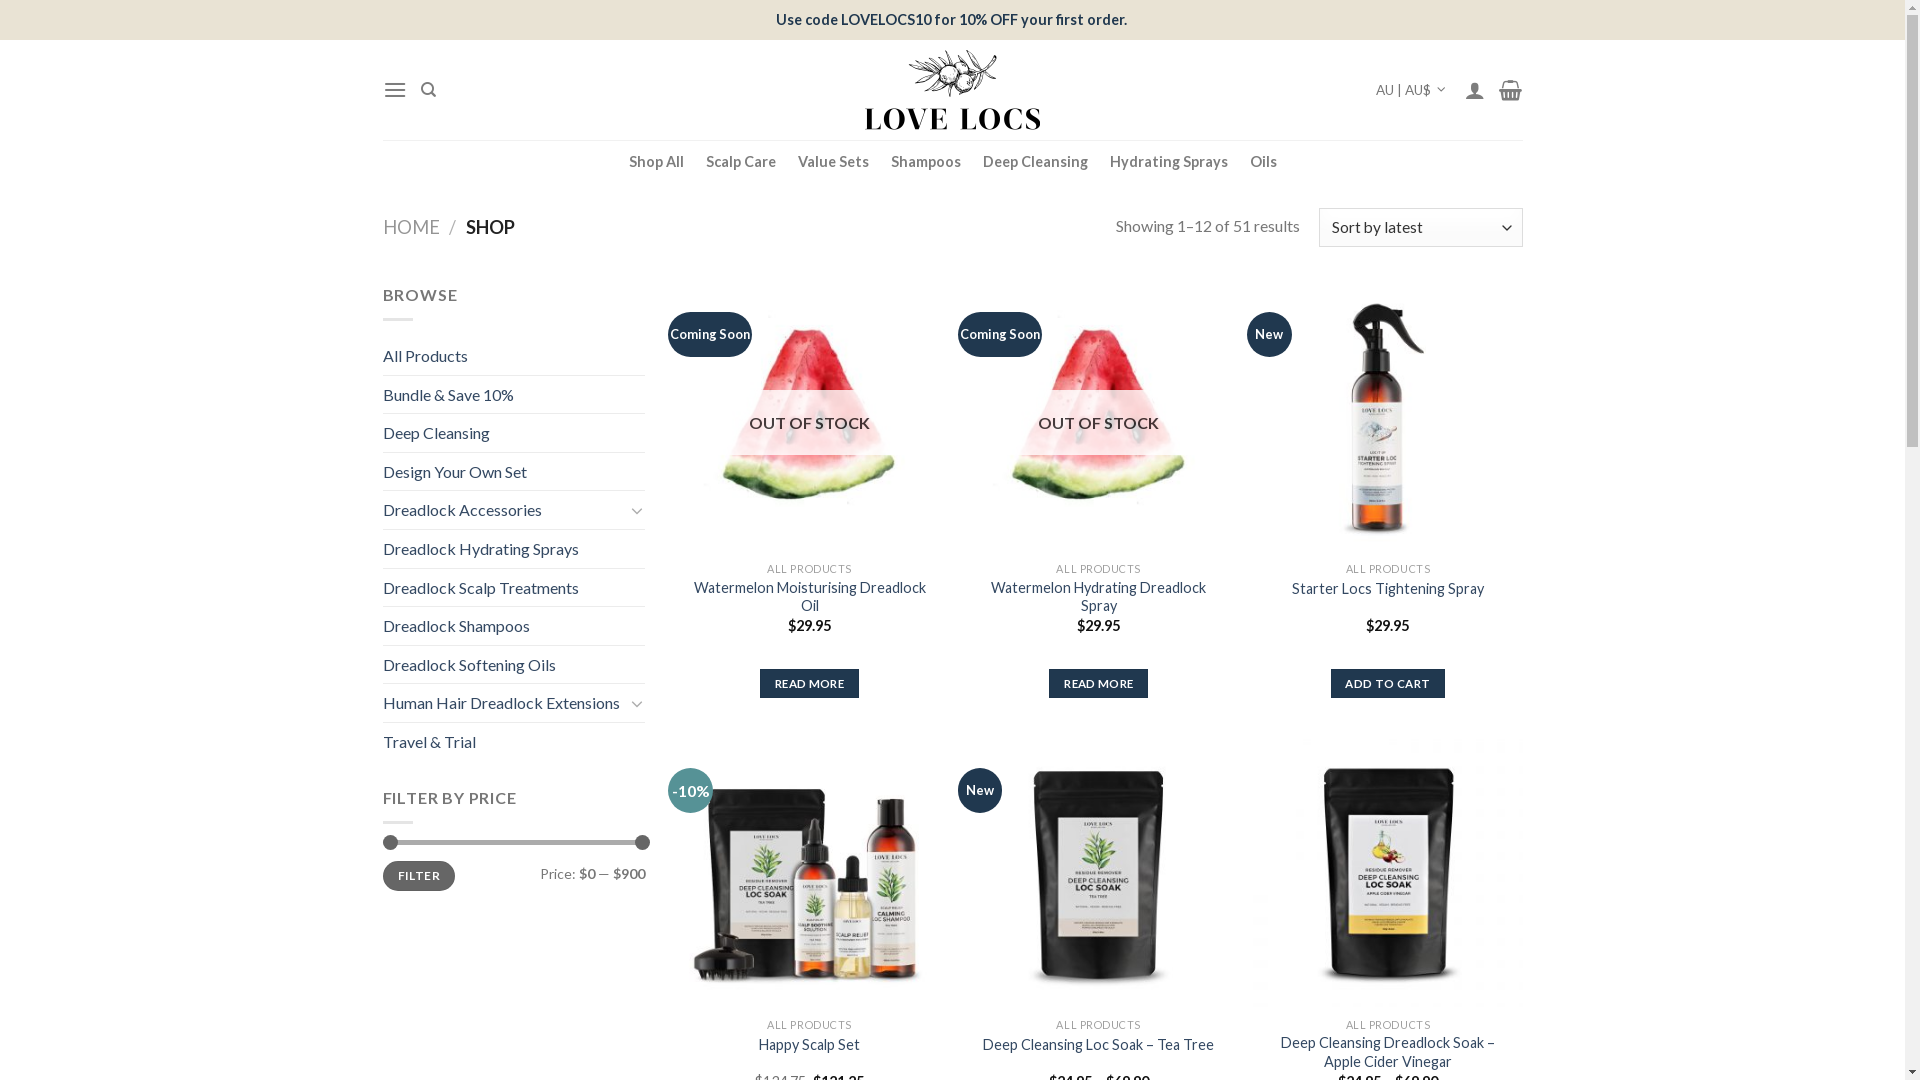 Image resolution: width=1920 pixels, height=1080 pixels. I want to click on Deep Cleansing, so click(1034, 162).